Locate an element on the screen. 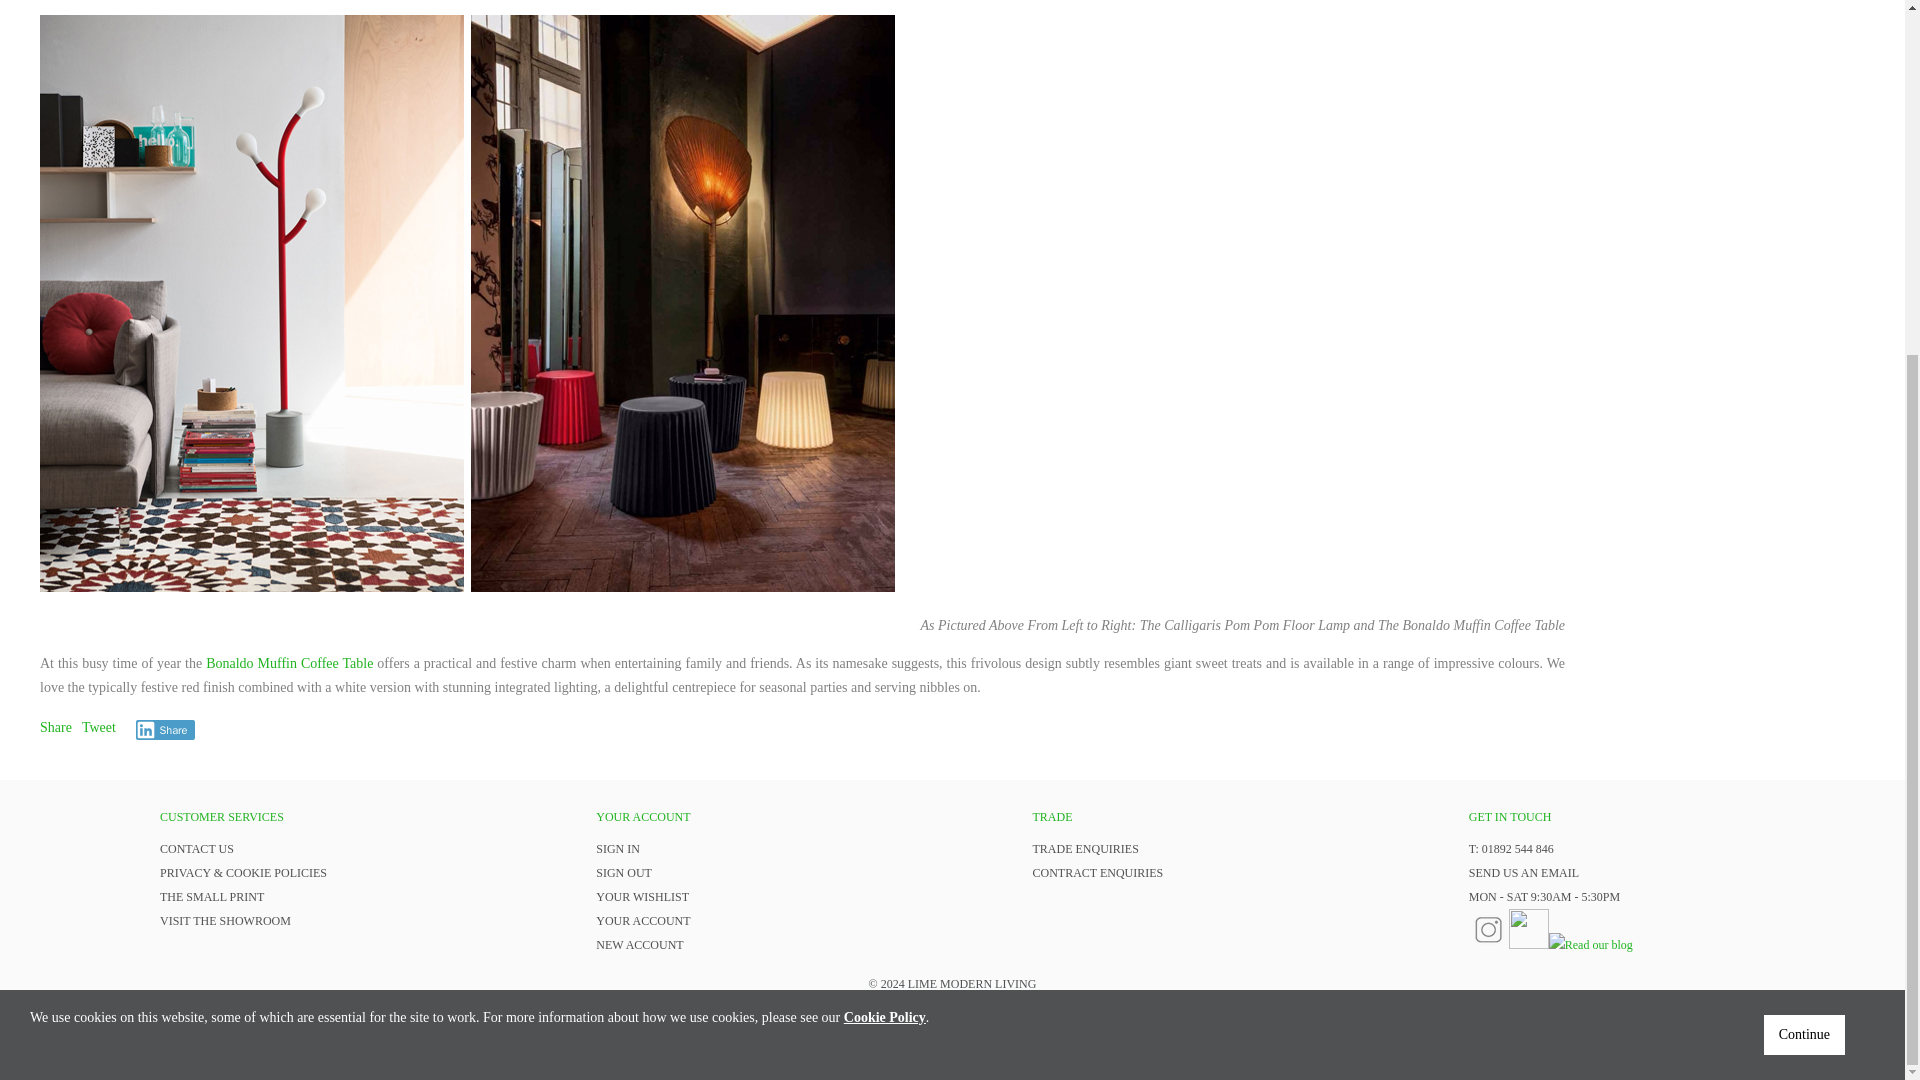 This screenshot has height=1080, width=1920. VISIT THE SHOWROOM is located at coordinates (225, 920).